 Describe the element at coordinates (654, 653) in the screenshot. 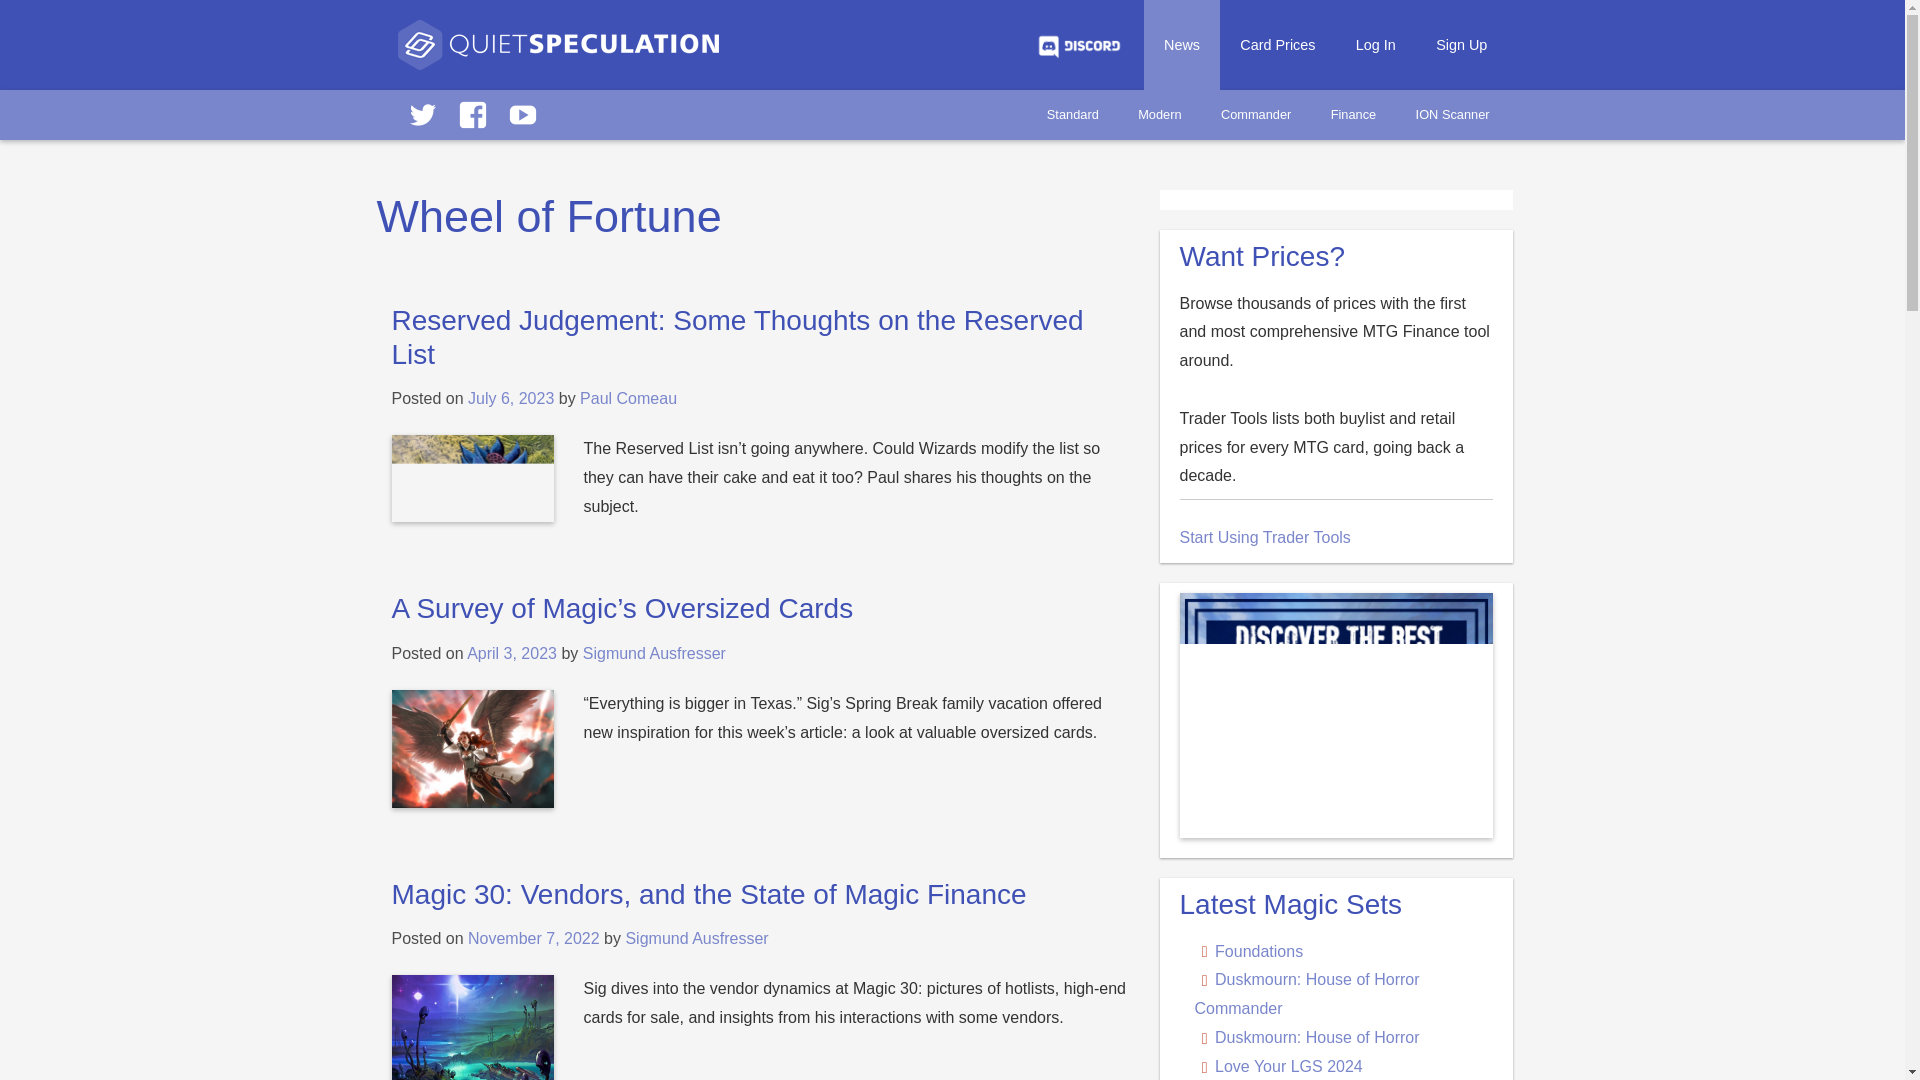

I see `Sigmund Ausfresser` at that location.